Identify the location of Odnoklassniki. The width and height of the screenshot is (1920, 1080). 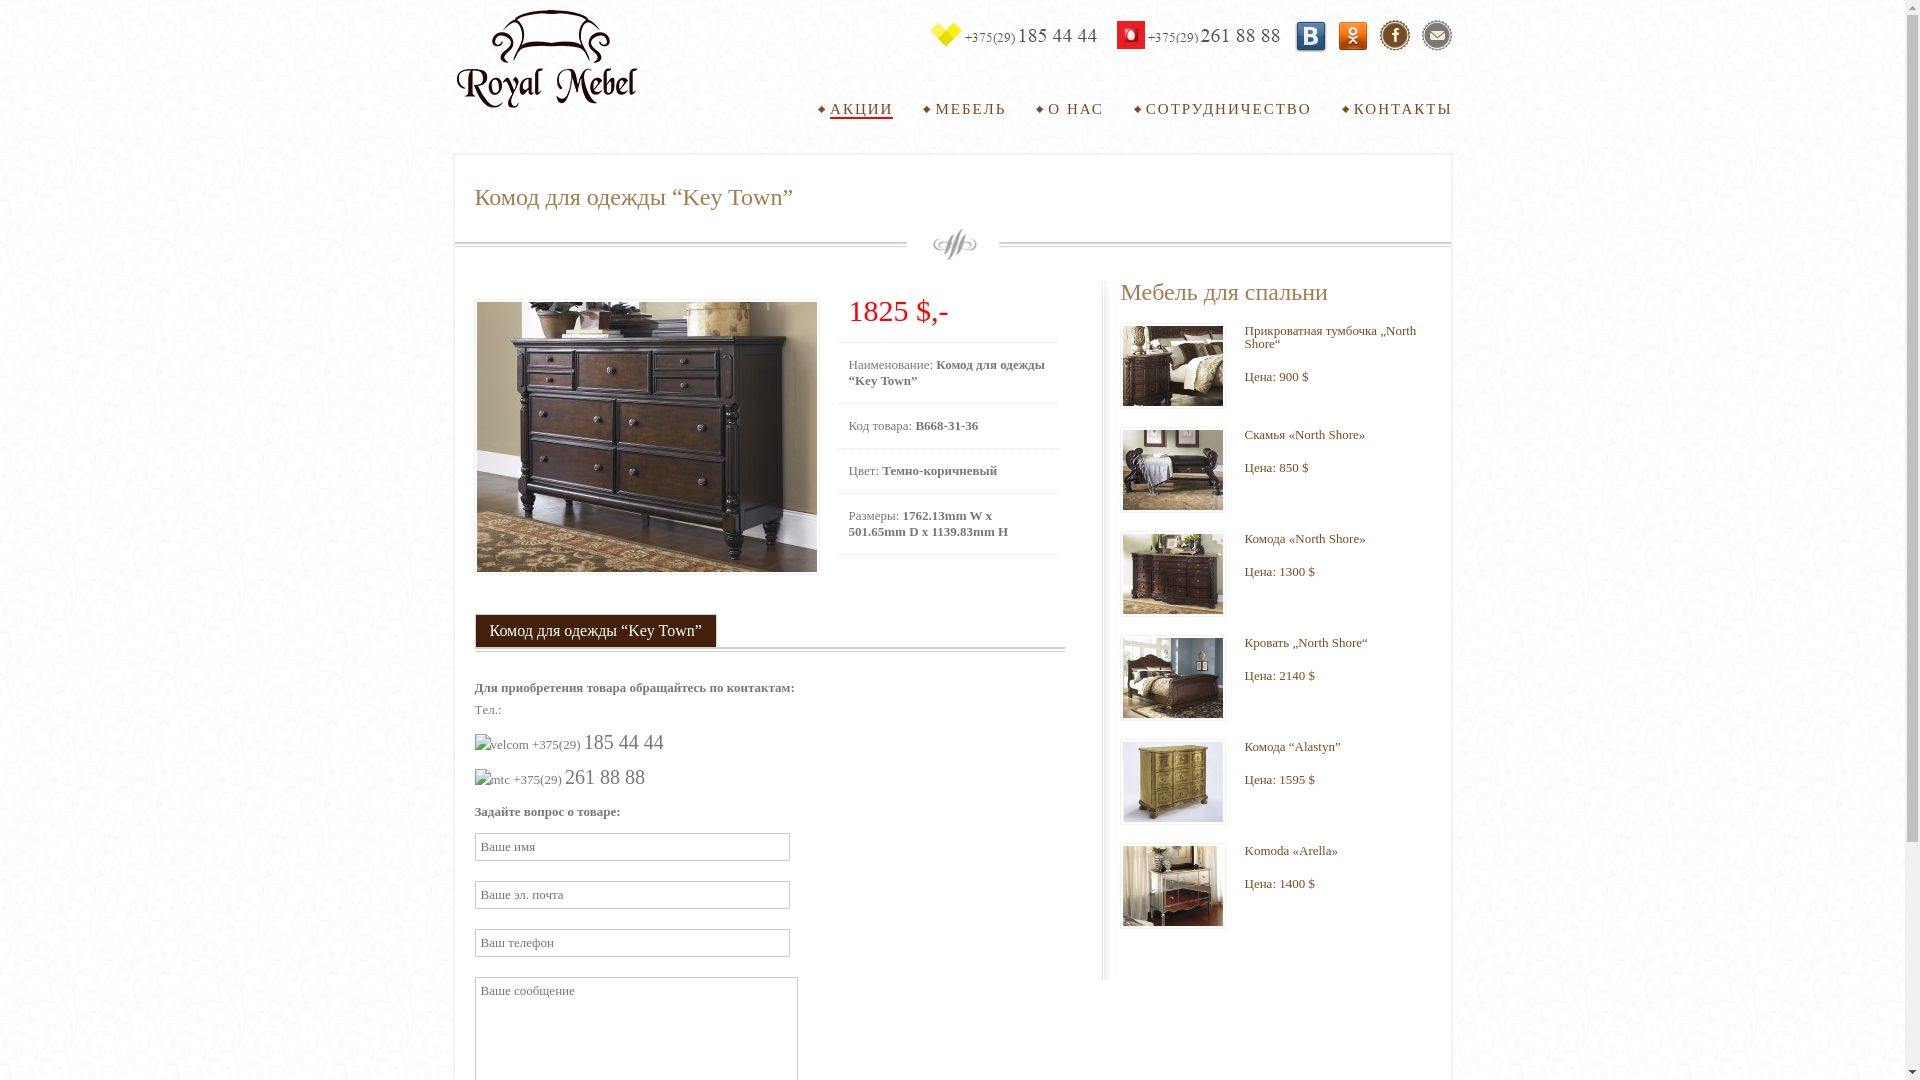
(1352, 36).